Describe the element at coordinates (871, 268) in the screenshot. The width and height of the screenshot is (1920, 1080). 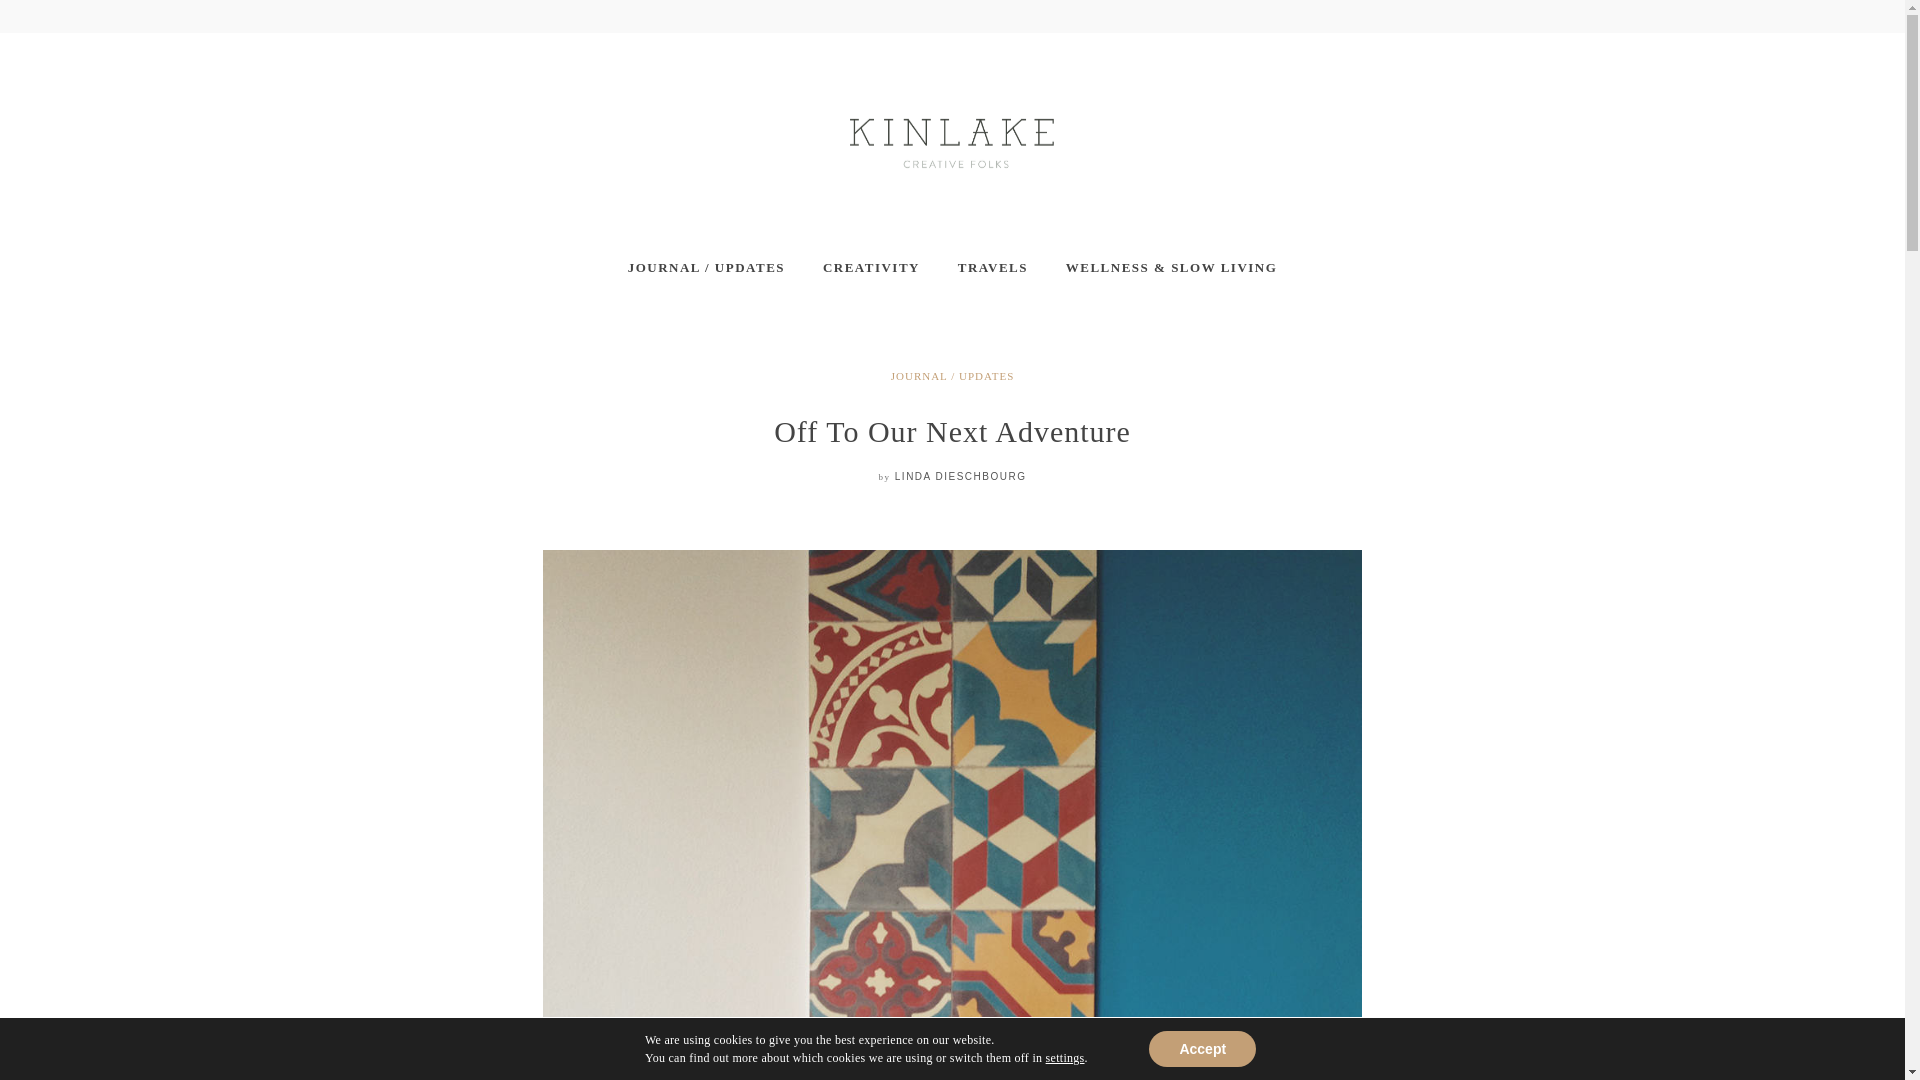
I see `CREATIVITY` at that location.